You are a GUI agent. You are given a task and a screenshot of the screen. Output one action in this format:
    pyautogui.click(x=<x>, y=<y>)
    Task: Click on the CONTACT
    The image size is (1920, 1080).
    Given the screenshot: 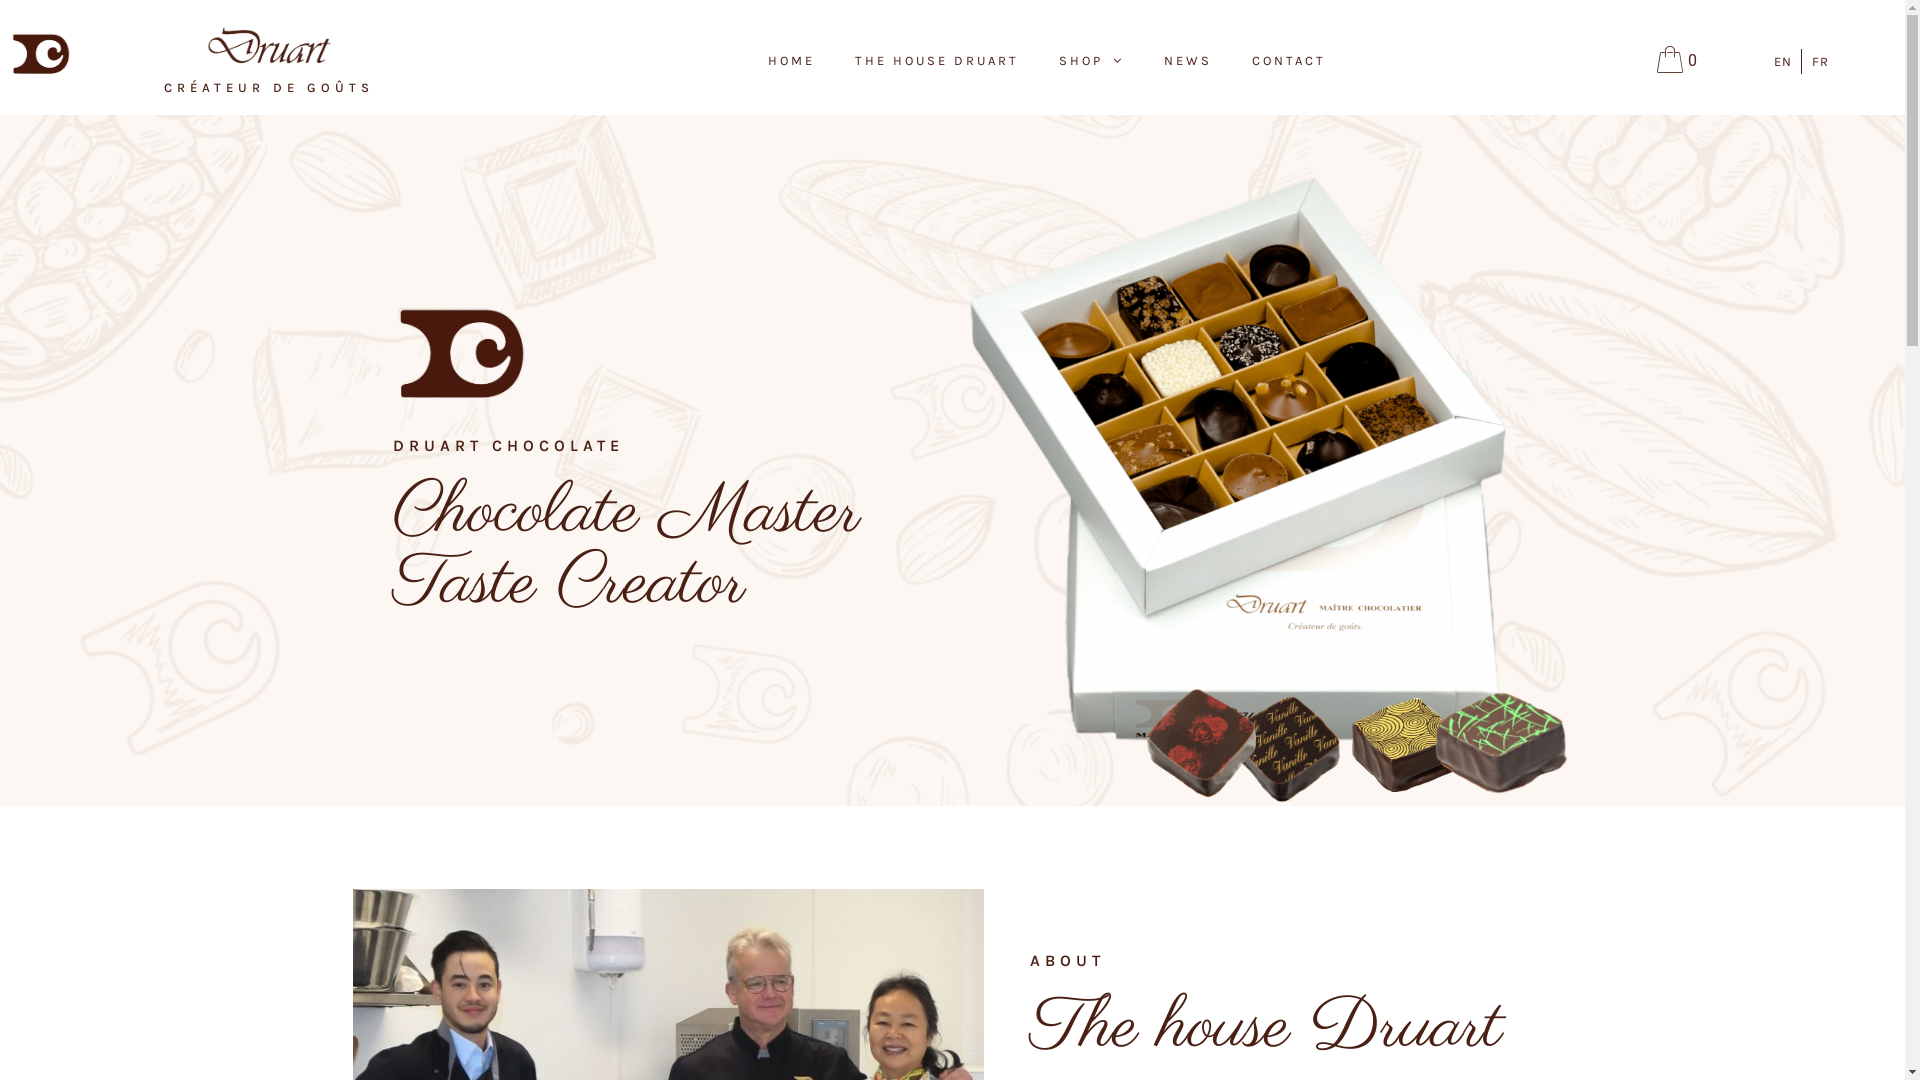 What is the action you would take?
    pyautogui.click(x=1289, y=61)
    